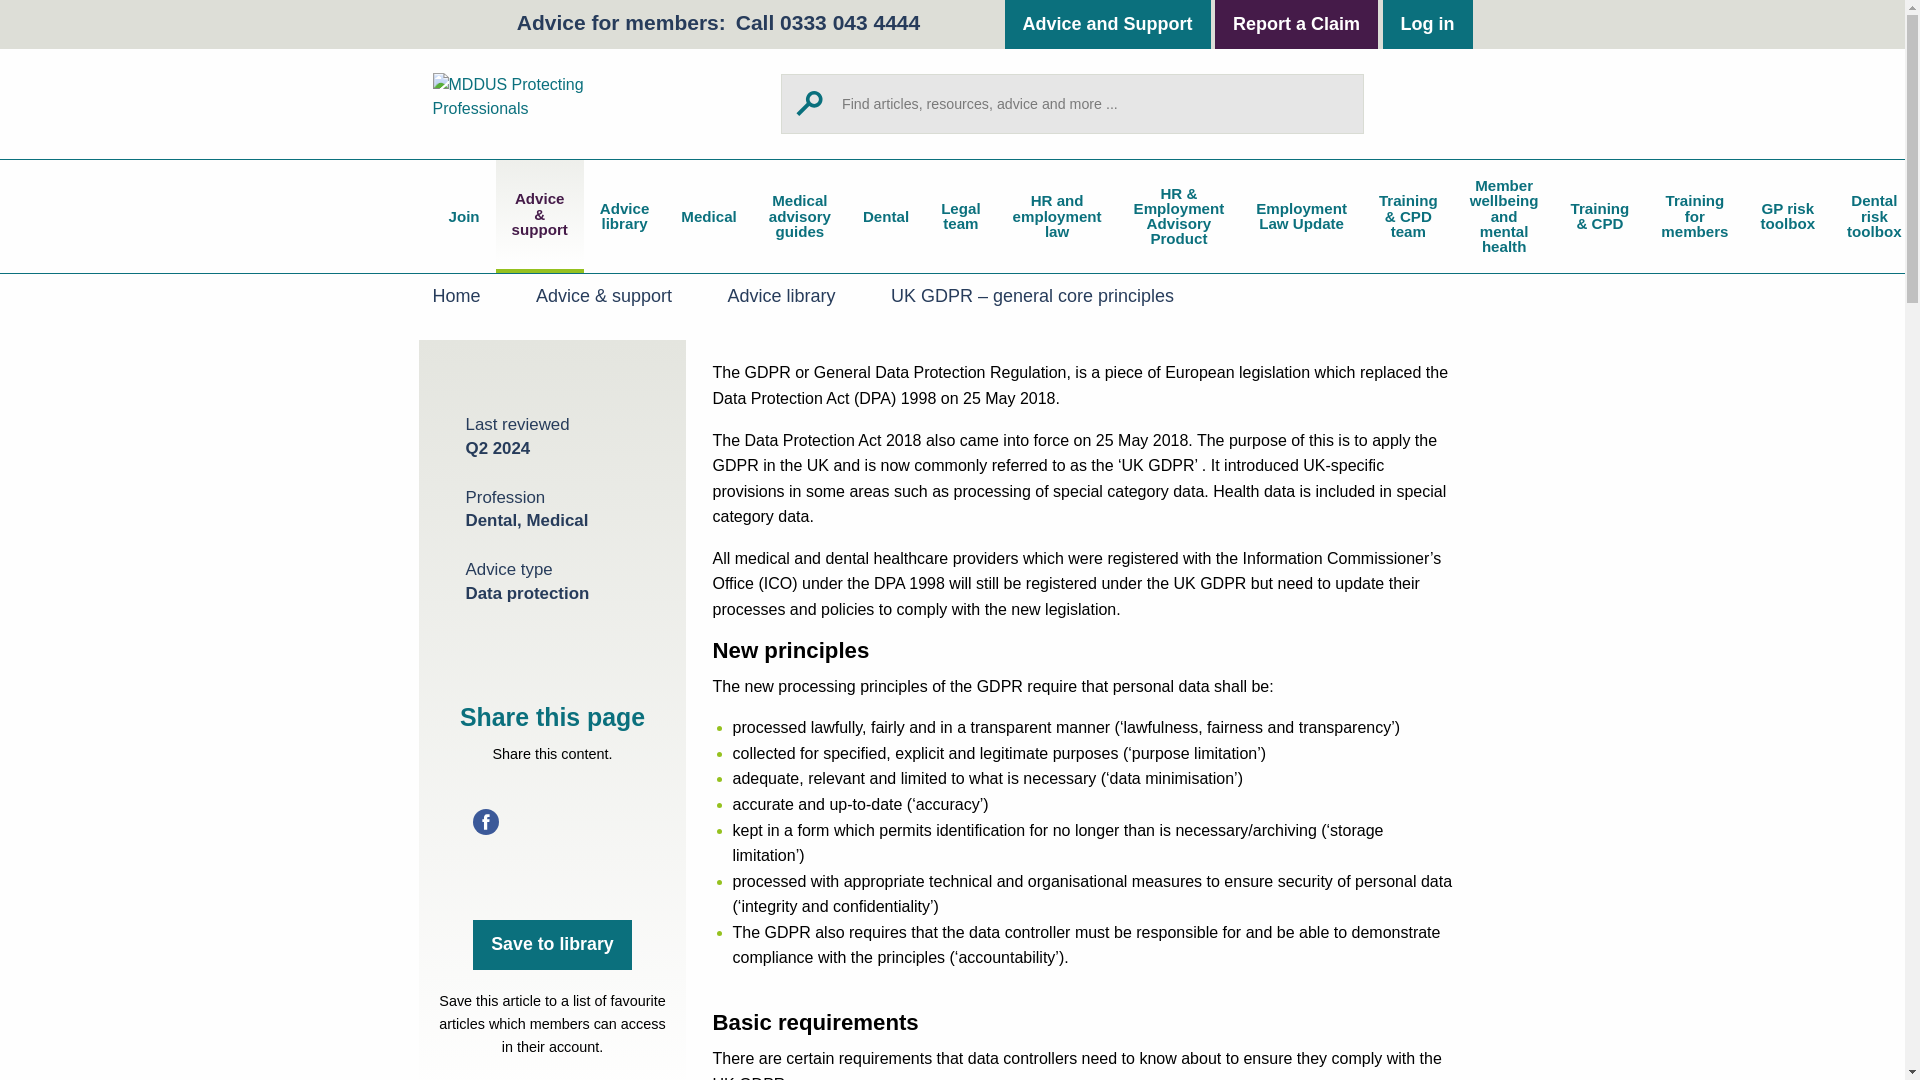 The width and height of the screenshot is (1920, 1080). What do you see at coordinates (1504, 216) in the screenshot?
I see `Member wellbeing and mental health` at bounding box center [1504, 216].